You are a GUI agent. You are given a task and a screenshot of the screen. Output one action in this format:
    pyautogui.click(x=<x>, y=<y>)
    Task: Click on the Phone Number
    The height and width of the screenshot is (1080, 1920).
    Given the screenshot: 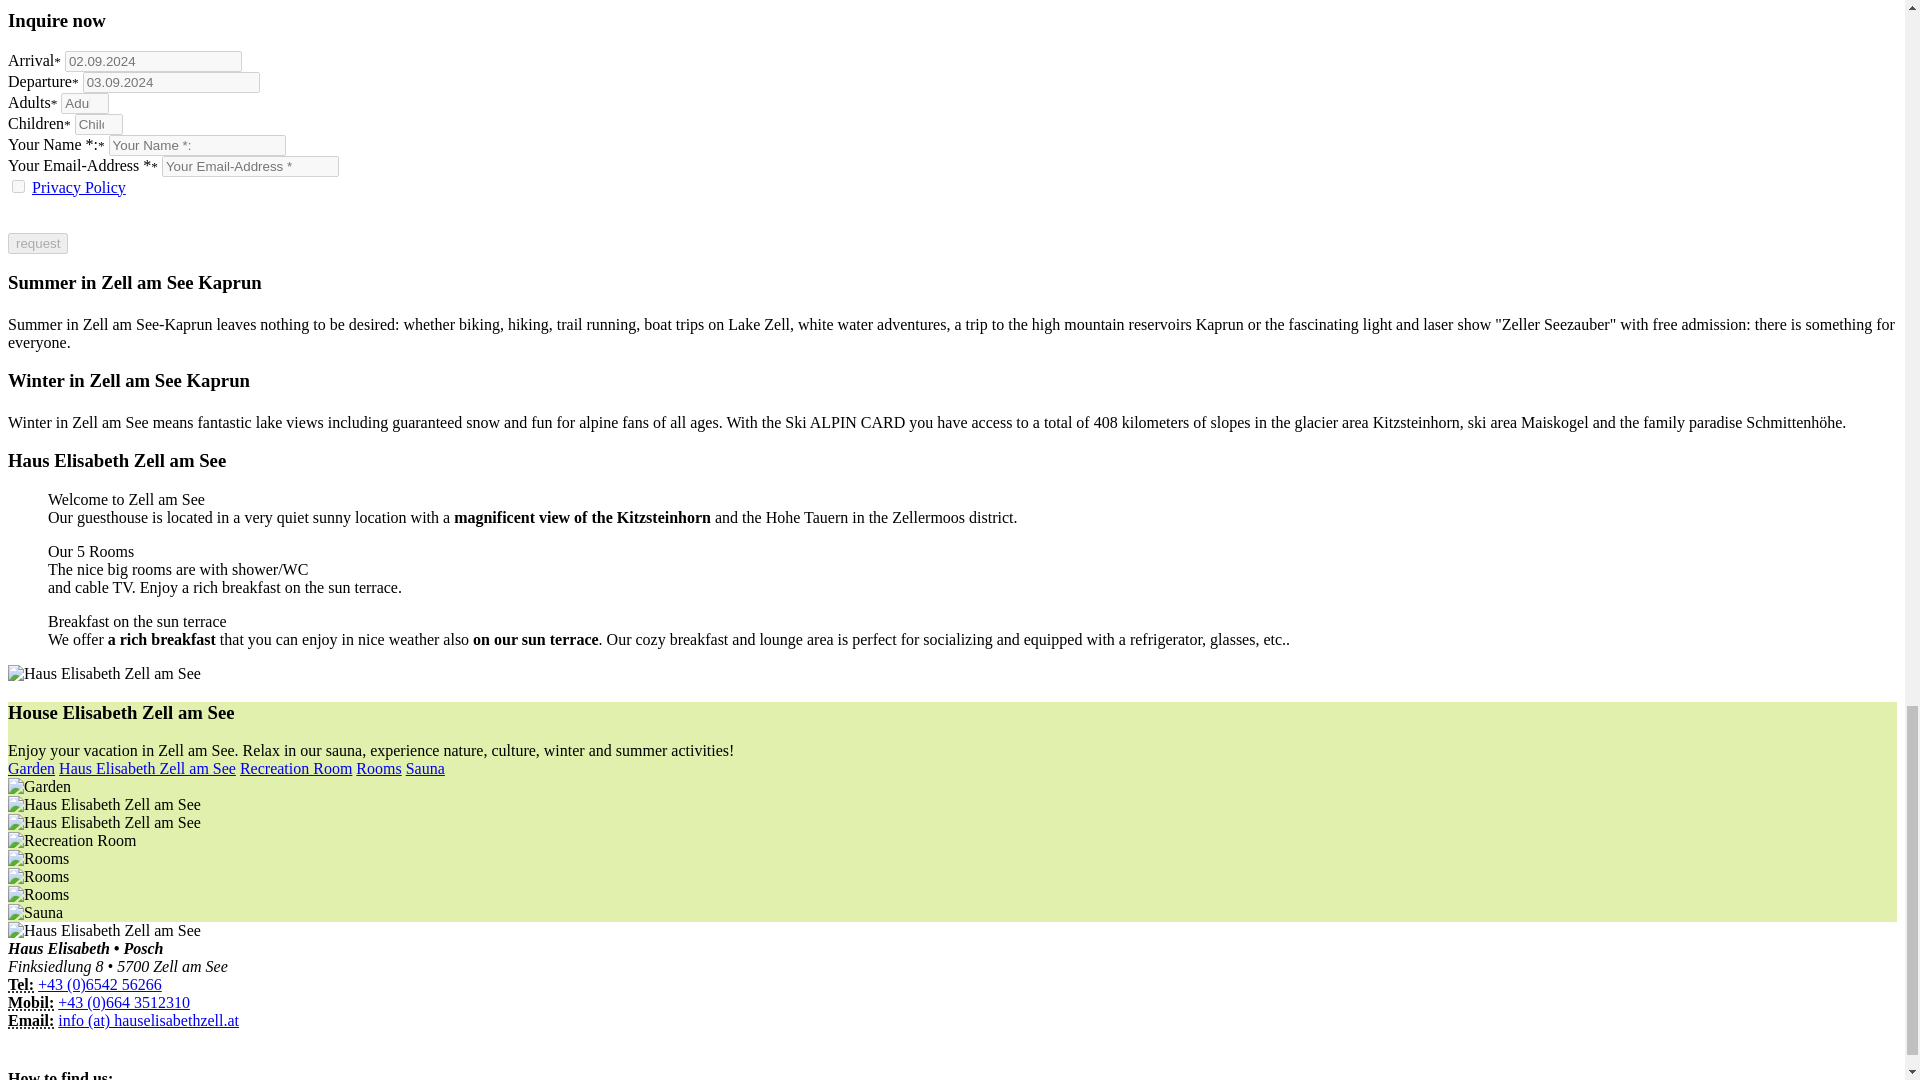 What is the action you would take?
    pyautogui.click(x=30, y=1002)
    